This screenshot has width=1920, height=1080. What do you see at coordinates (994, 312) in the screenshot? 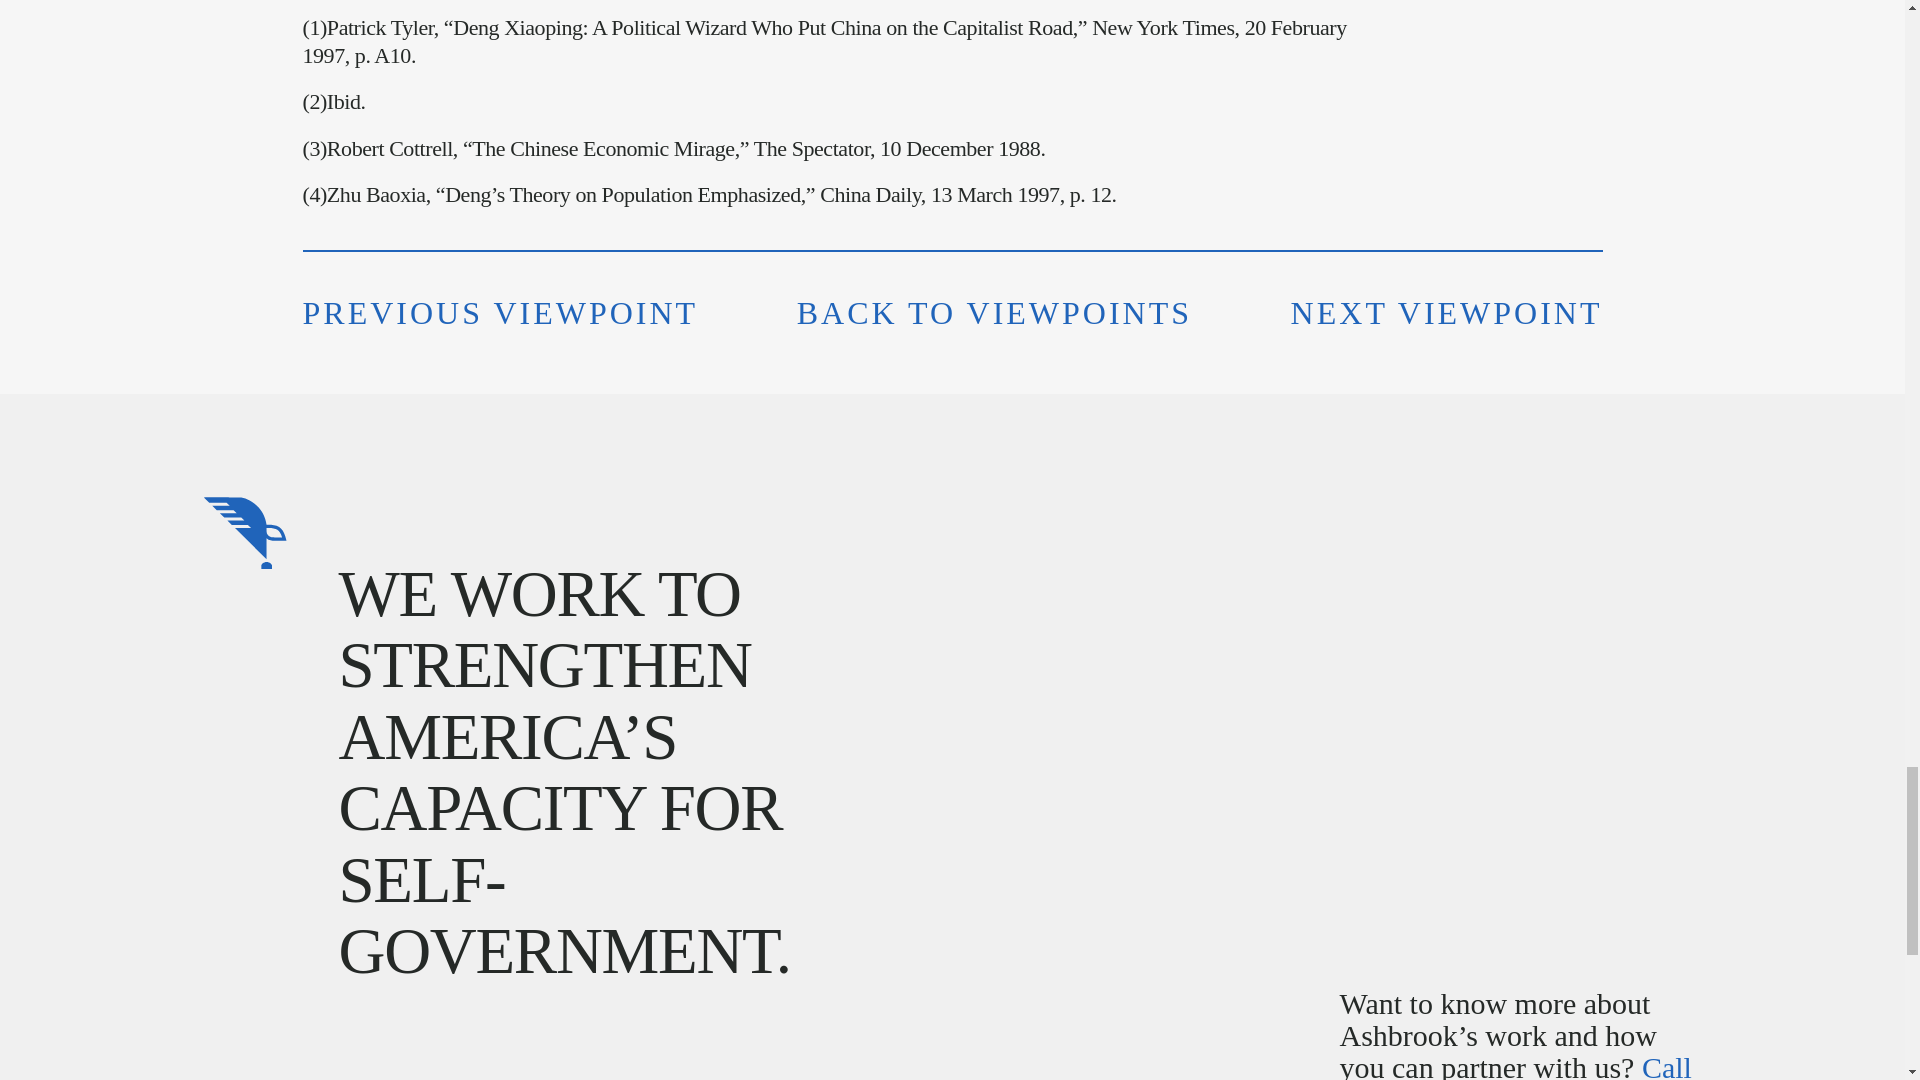
I see `BACK TO VIEWPOINTS` at bounding box center [994, 312].